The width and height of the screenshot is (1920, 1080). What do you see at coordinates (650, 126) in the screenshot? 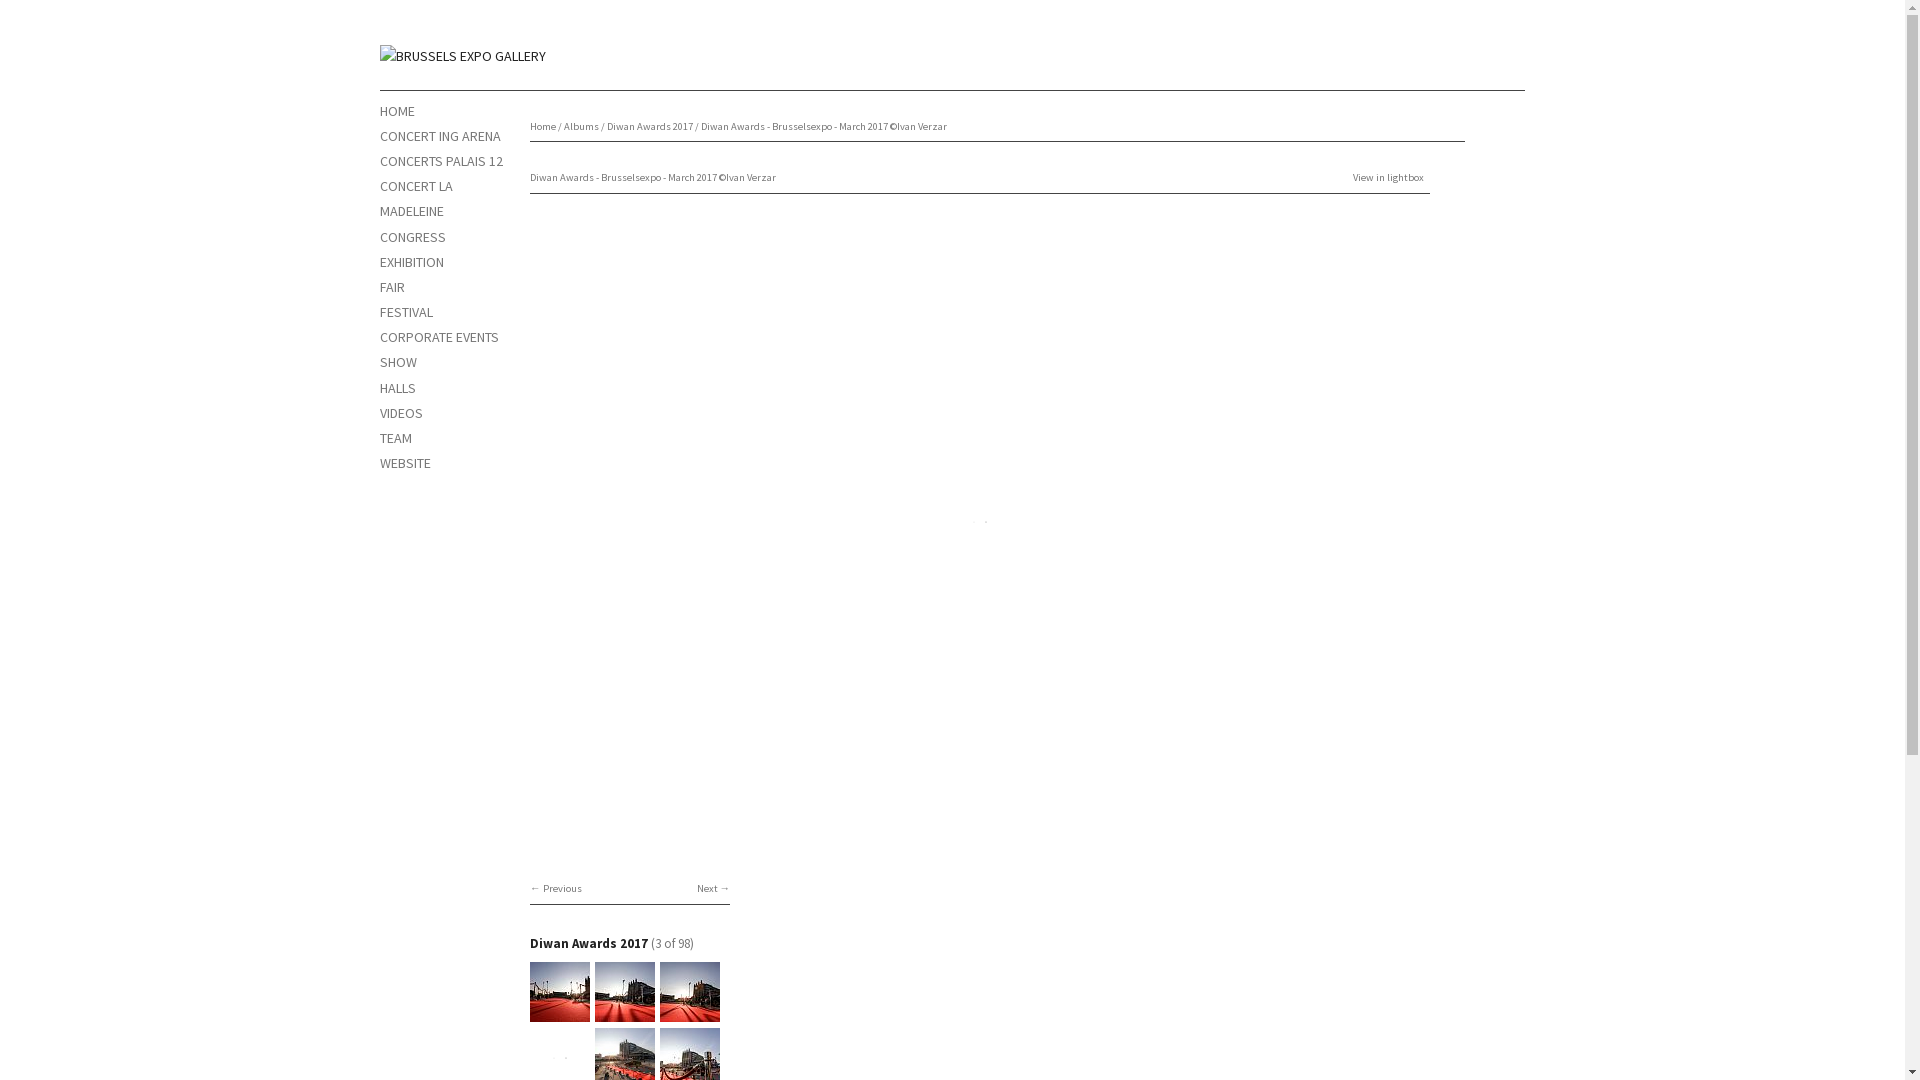
I see `Diwan Awards 2017` at bounding box center [650, 126].